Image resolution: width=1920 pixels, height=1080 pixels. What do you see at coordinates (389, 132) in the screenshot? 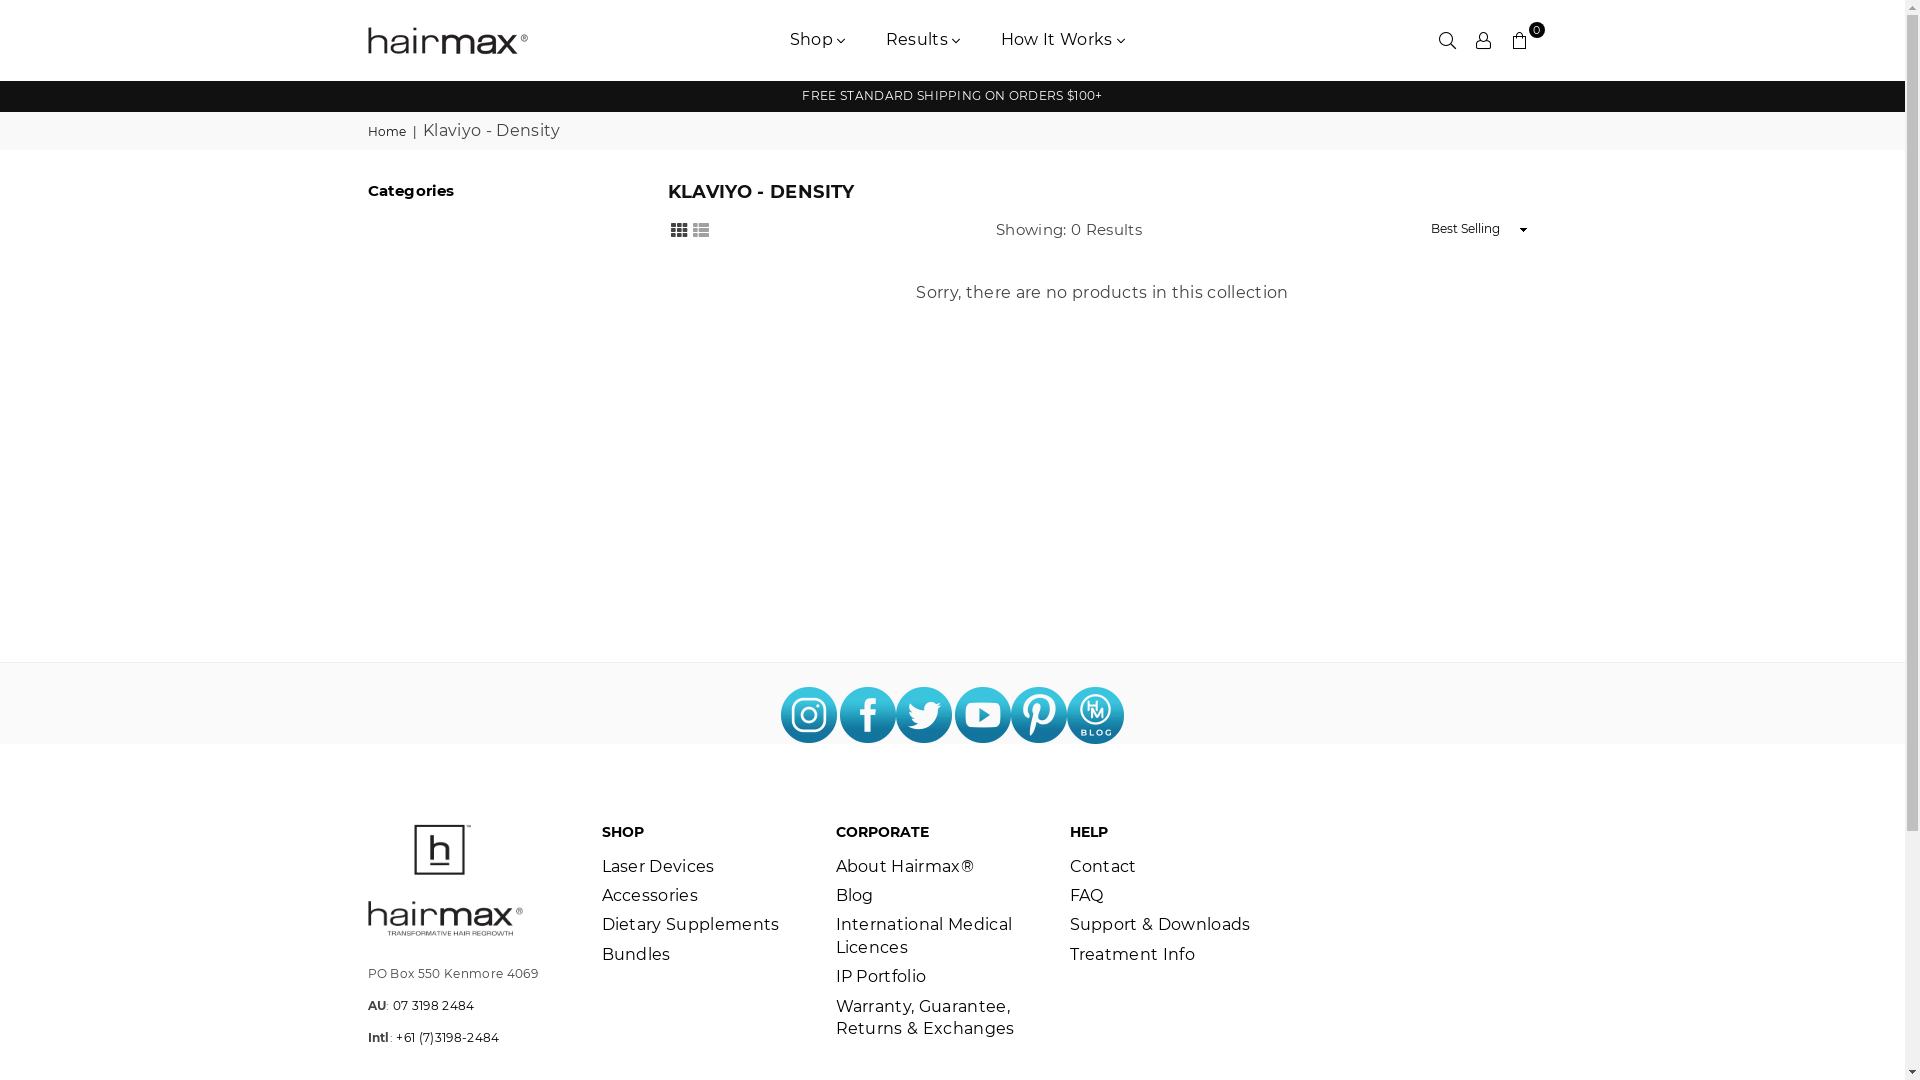
I see `Home` at bounding box center [389, 132].